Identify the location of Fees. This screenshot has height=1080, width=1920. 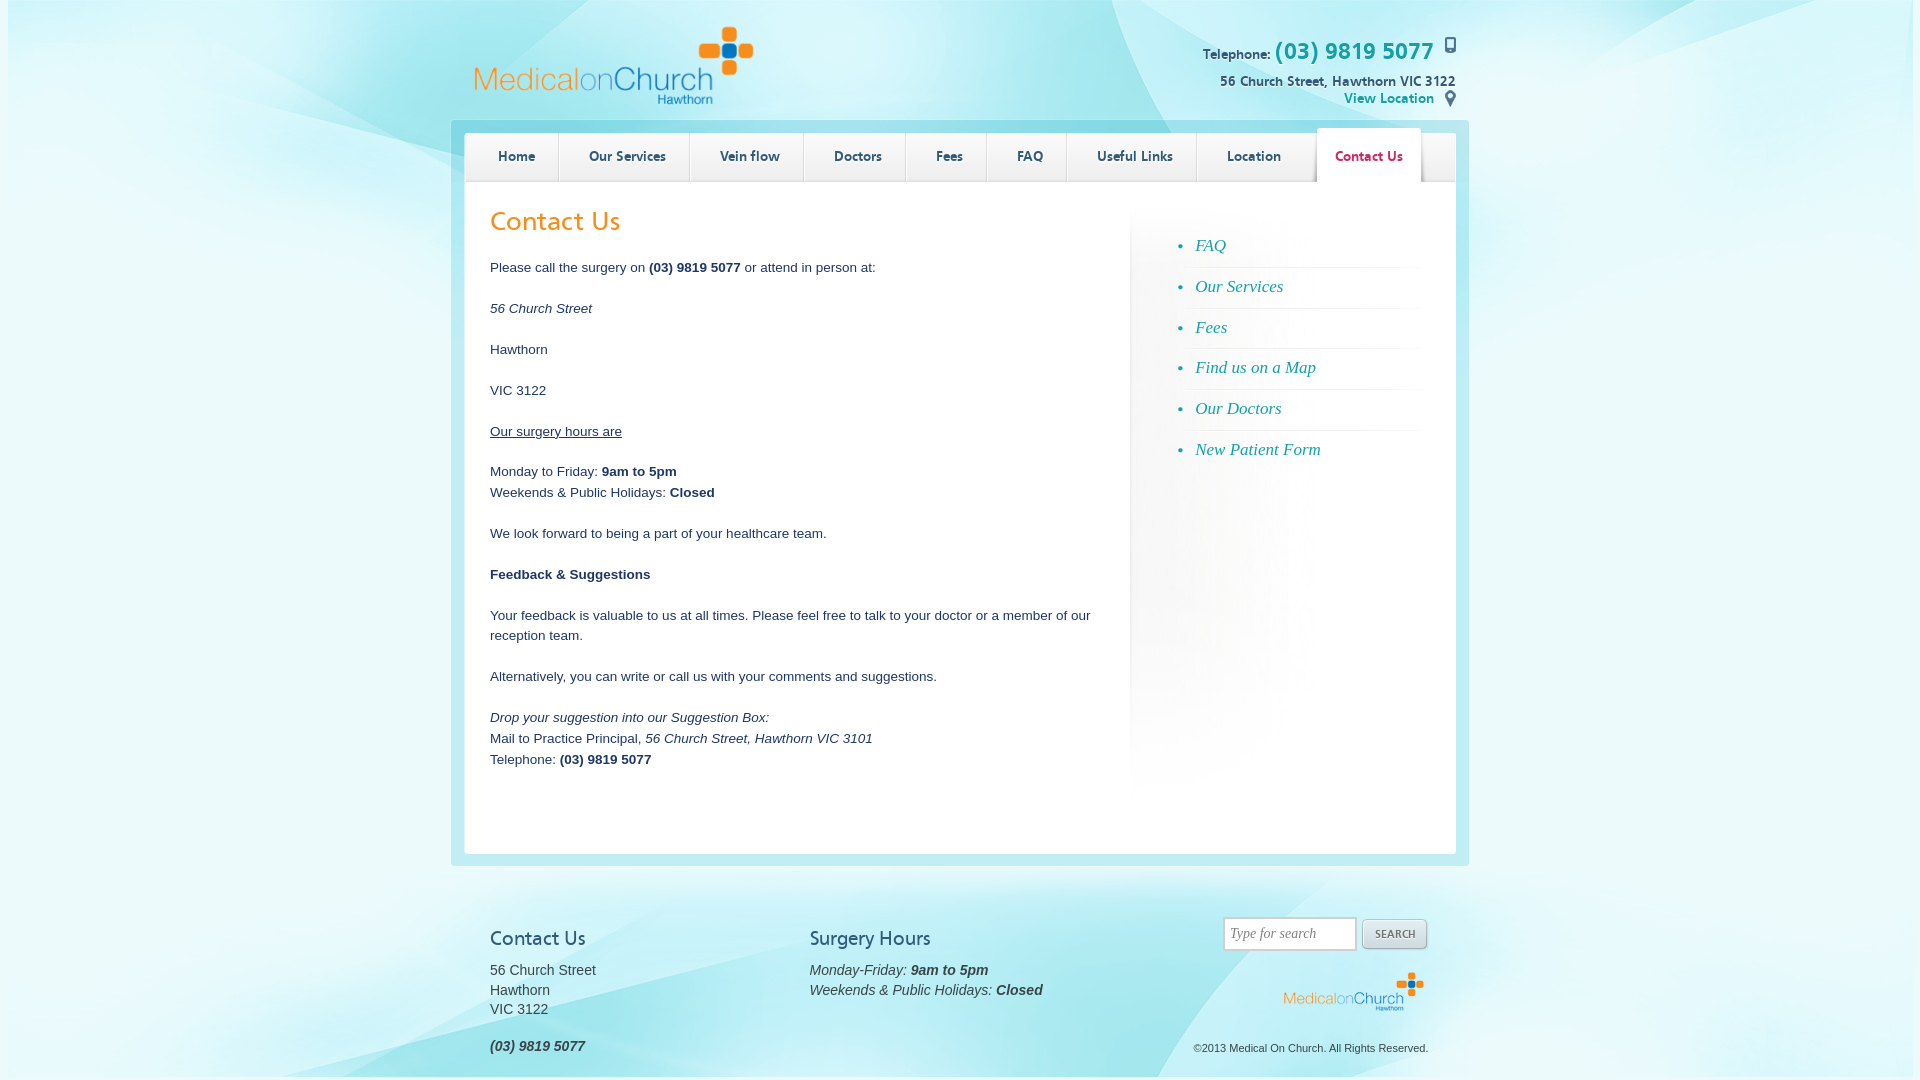
(942, 155).